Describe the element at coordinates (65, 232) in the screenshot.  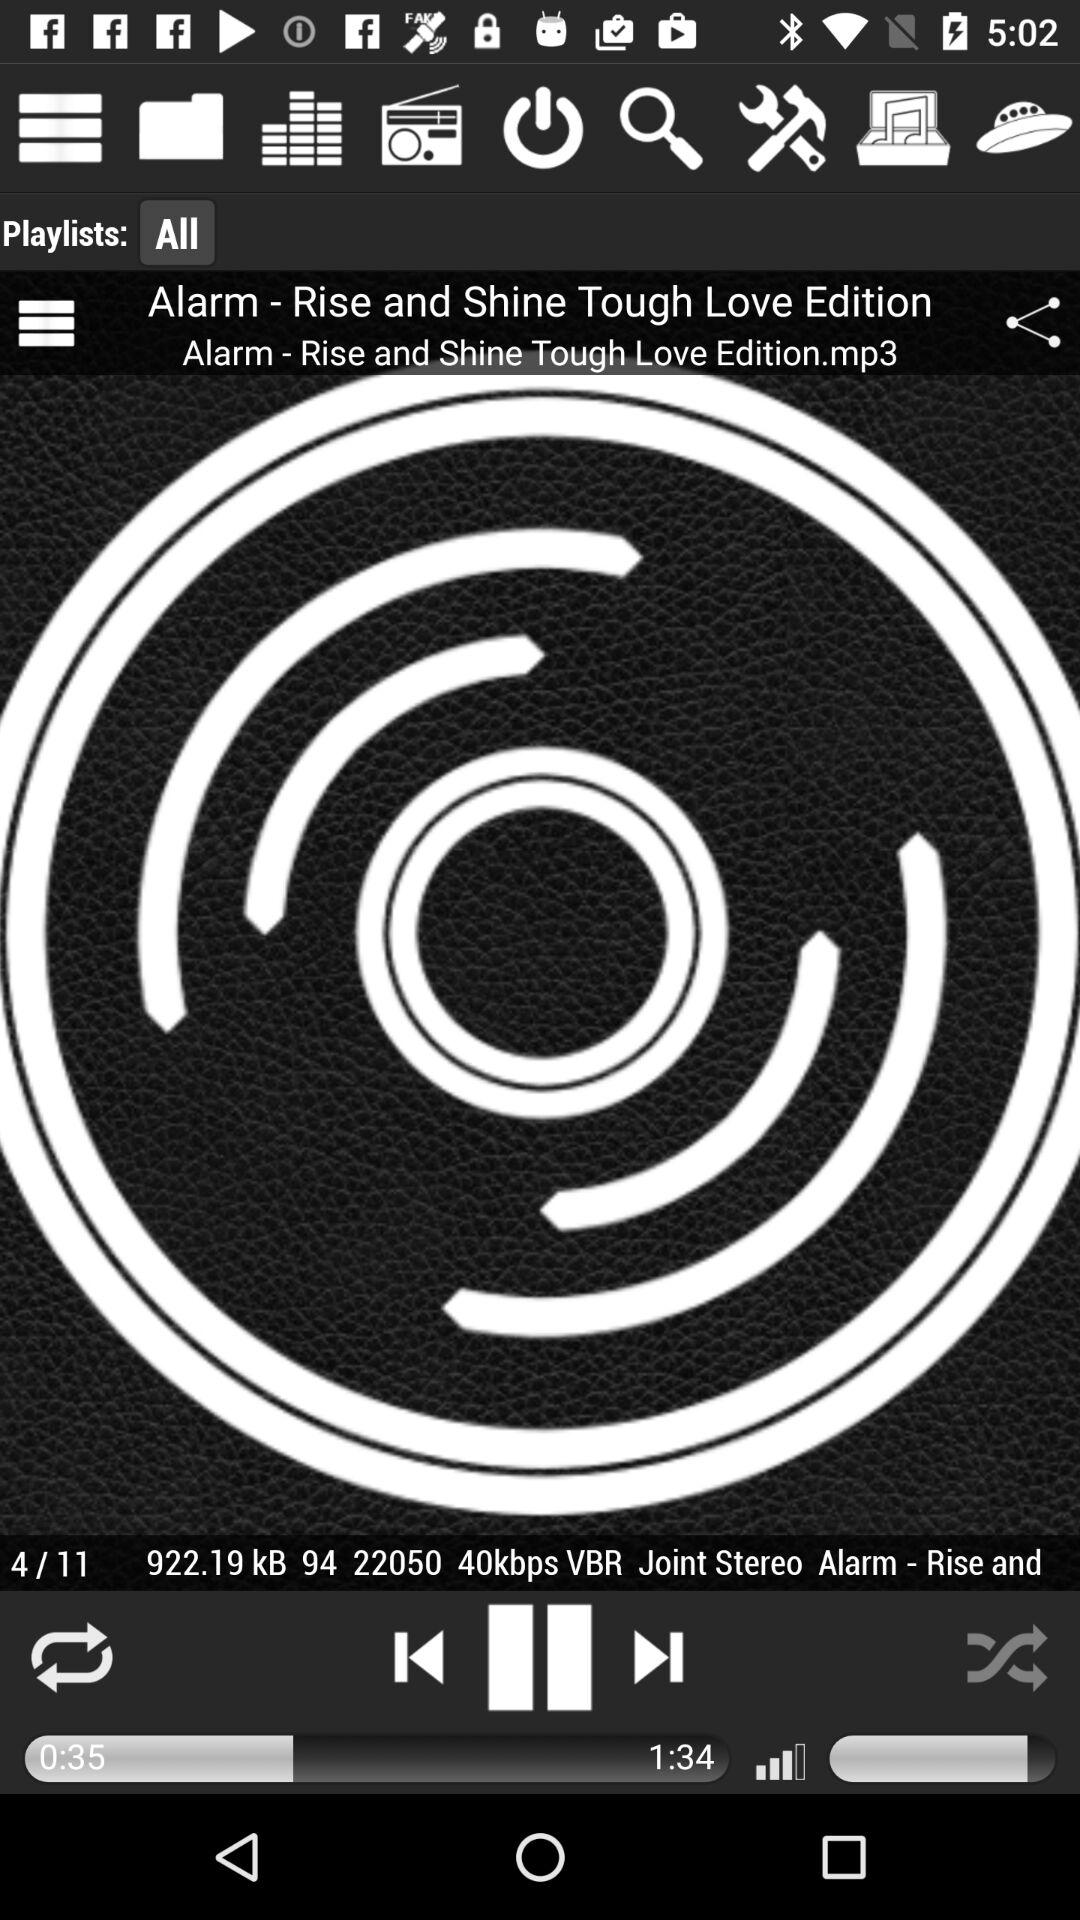
I see `press the playlists:` at that location.